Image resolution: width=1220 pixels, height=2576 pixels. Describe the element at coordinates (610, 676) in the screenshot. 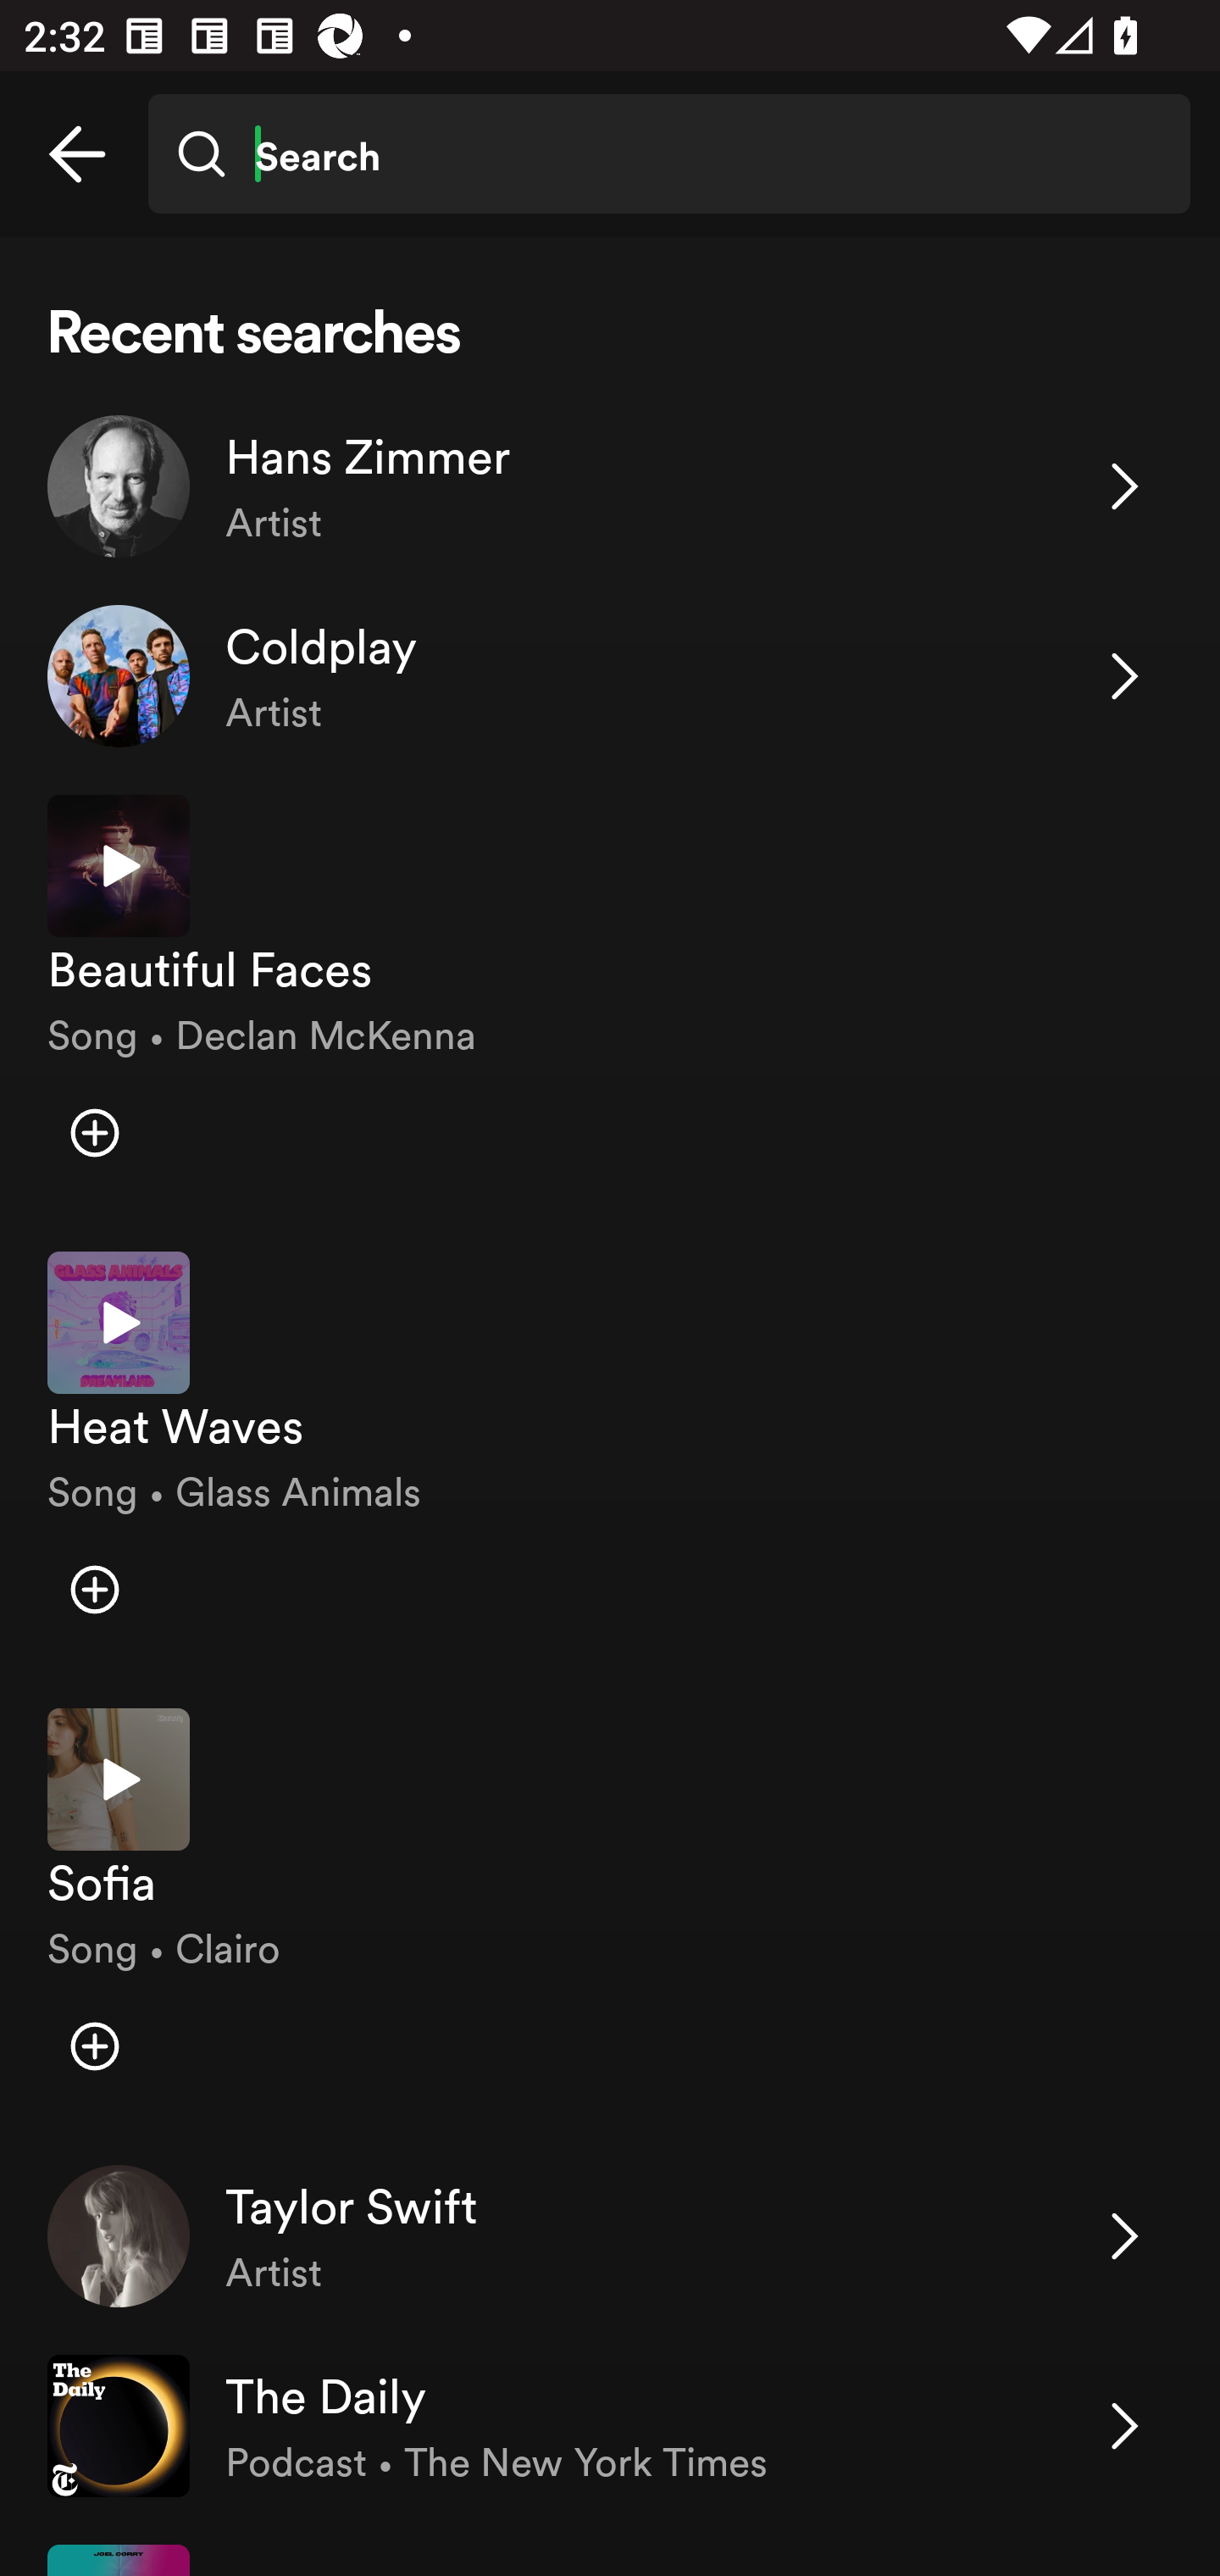

I see `Coldplay Artist` at that location.